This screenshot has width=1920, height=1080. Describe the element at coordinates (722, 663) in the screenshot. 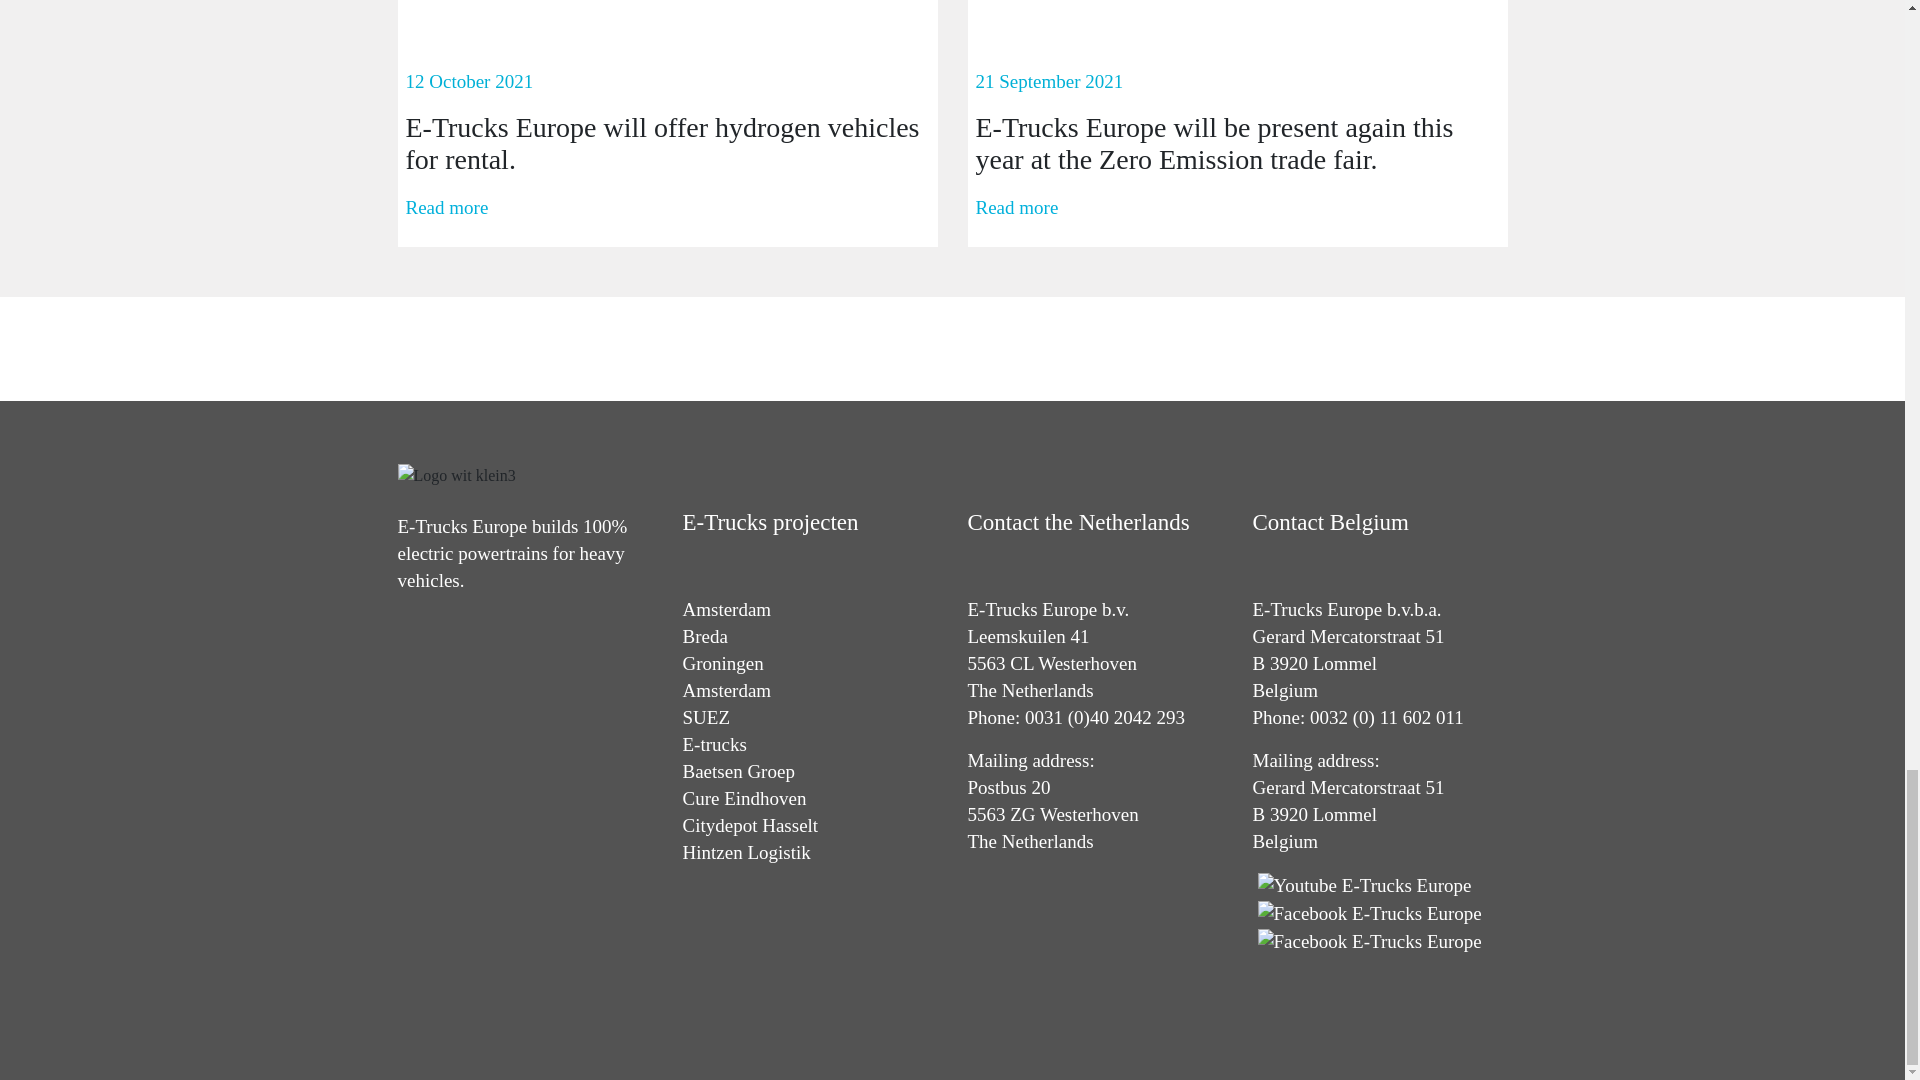

I see `Groningen` at that location.